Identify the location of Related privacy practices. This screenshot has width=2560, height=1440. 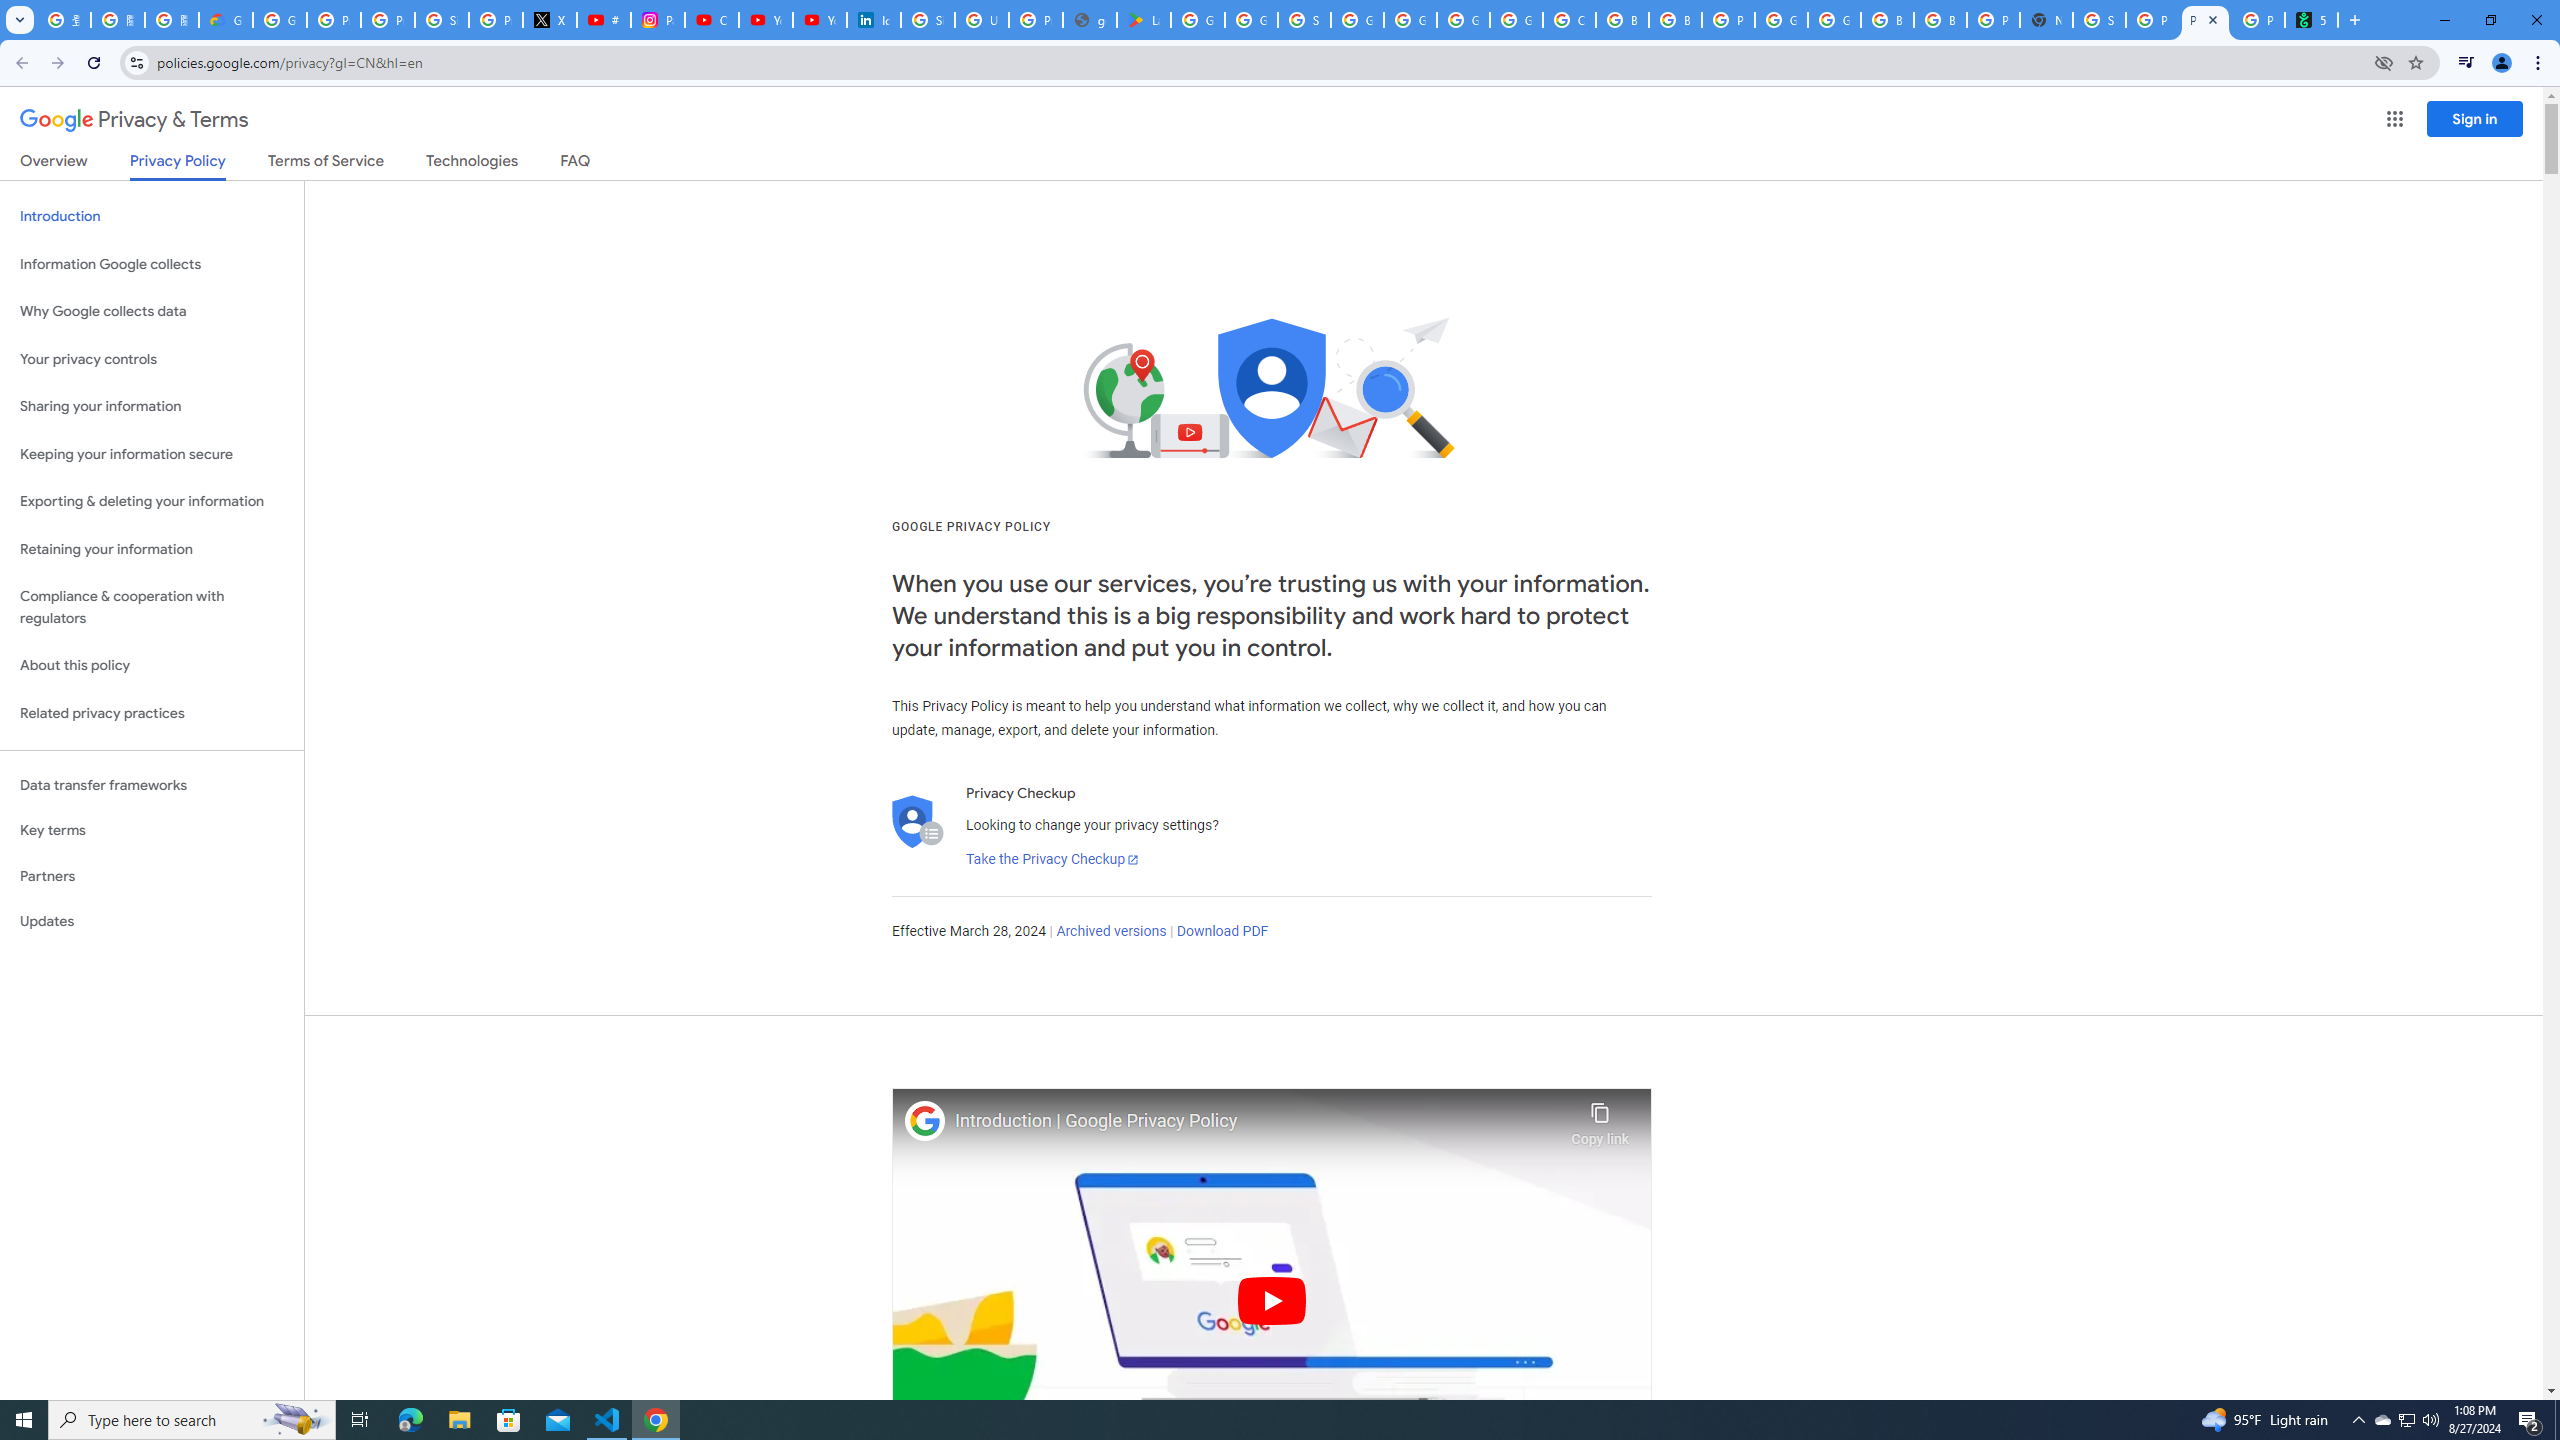
(152, 713).